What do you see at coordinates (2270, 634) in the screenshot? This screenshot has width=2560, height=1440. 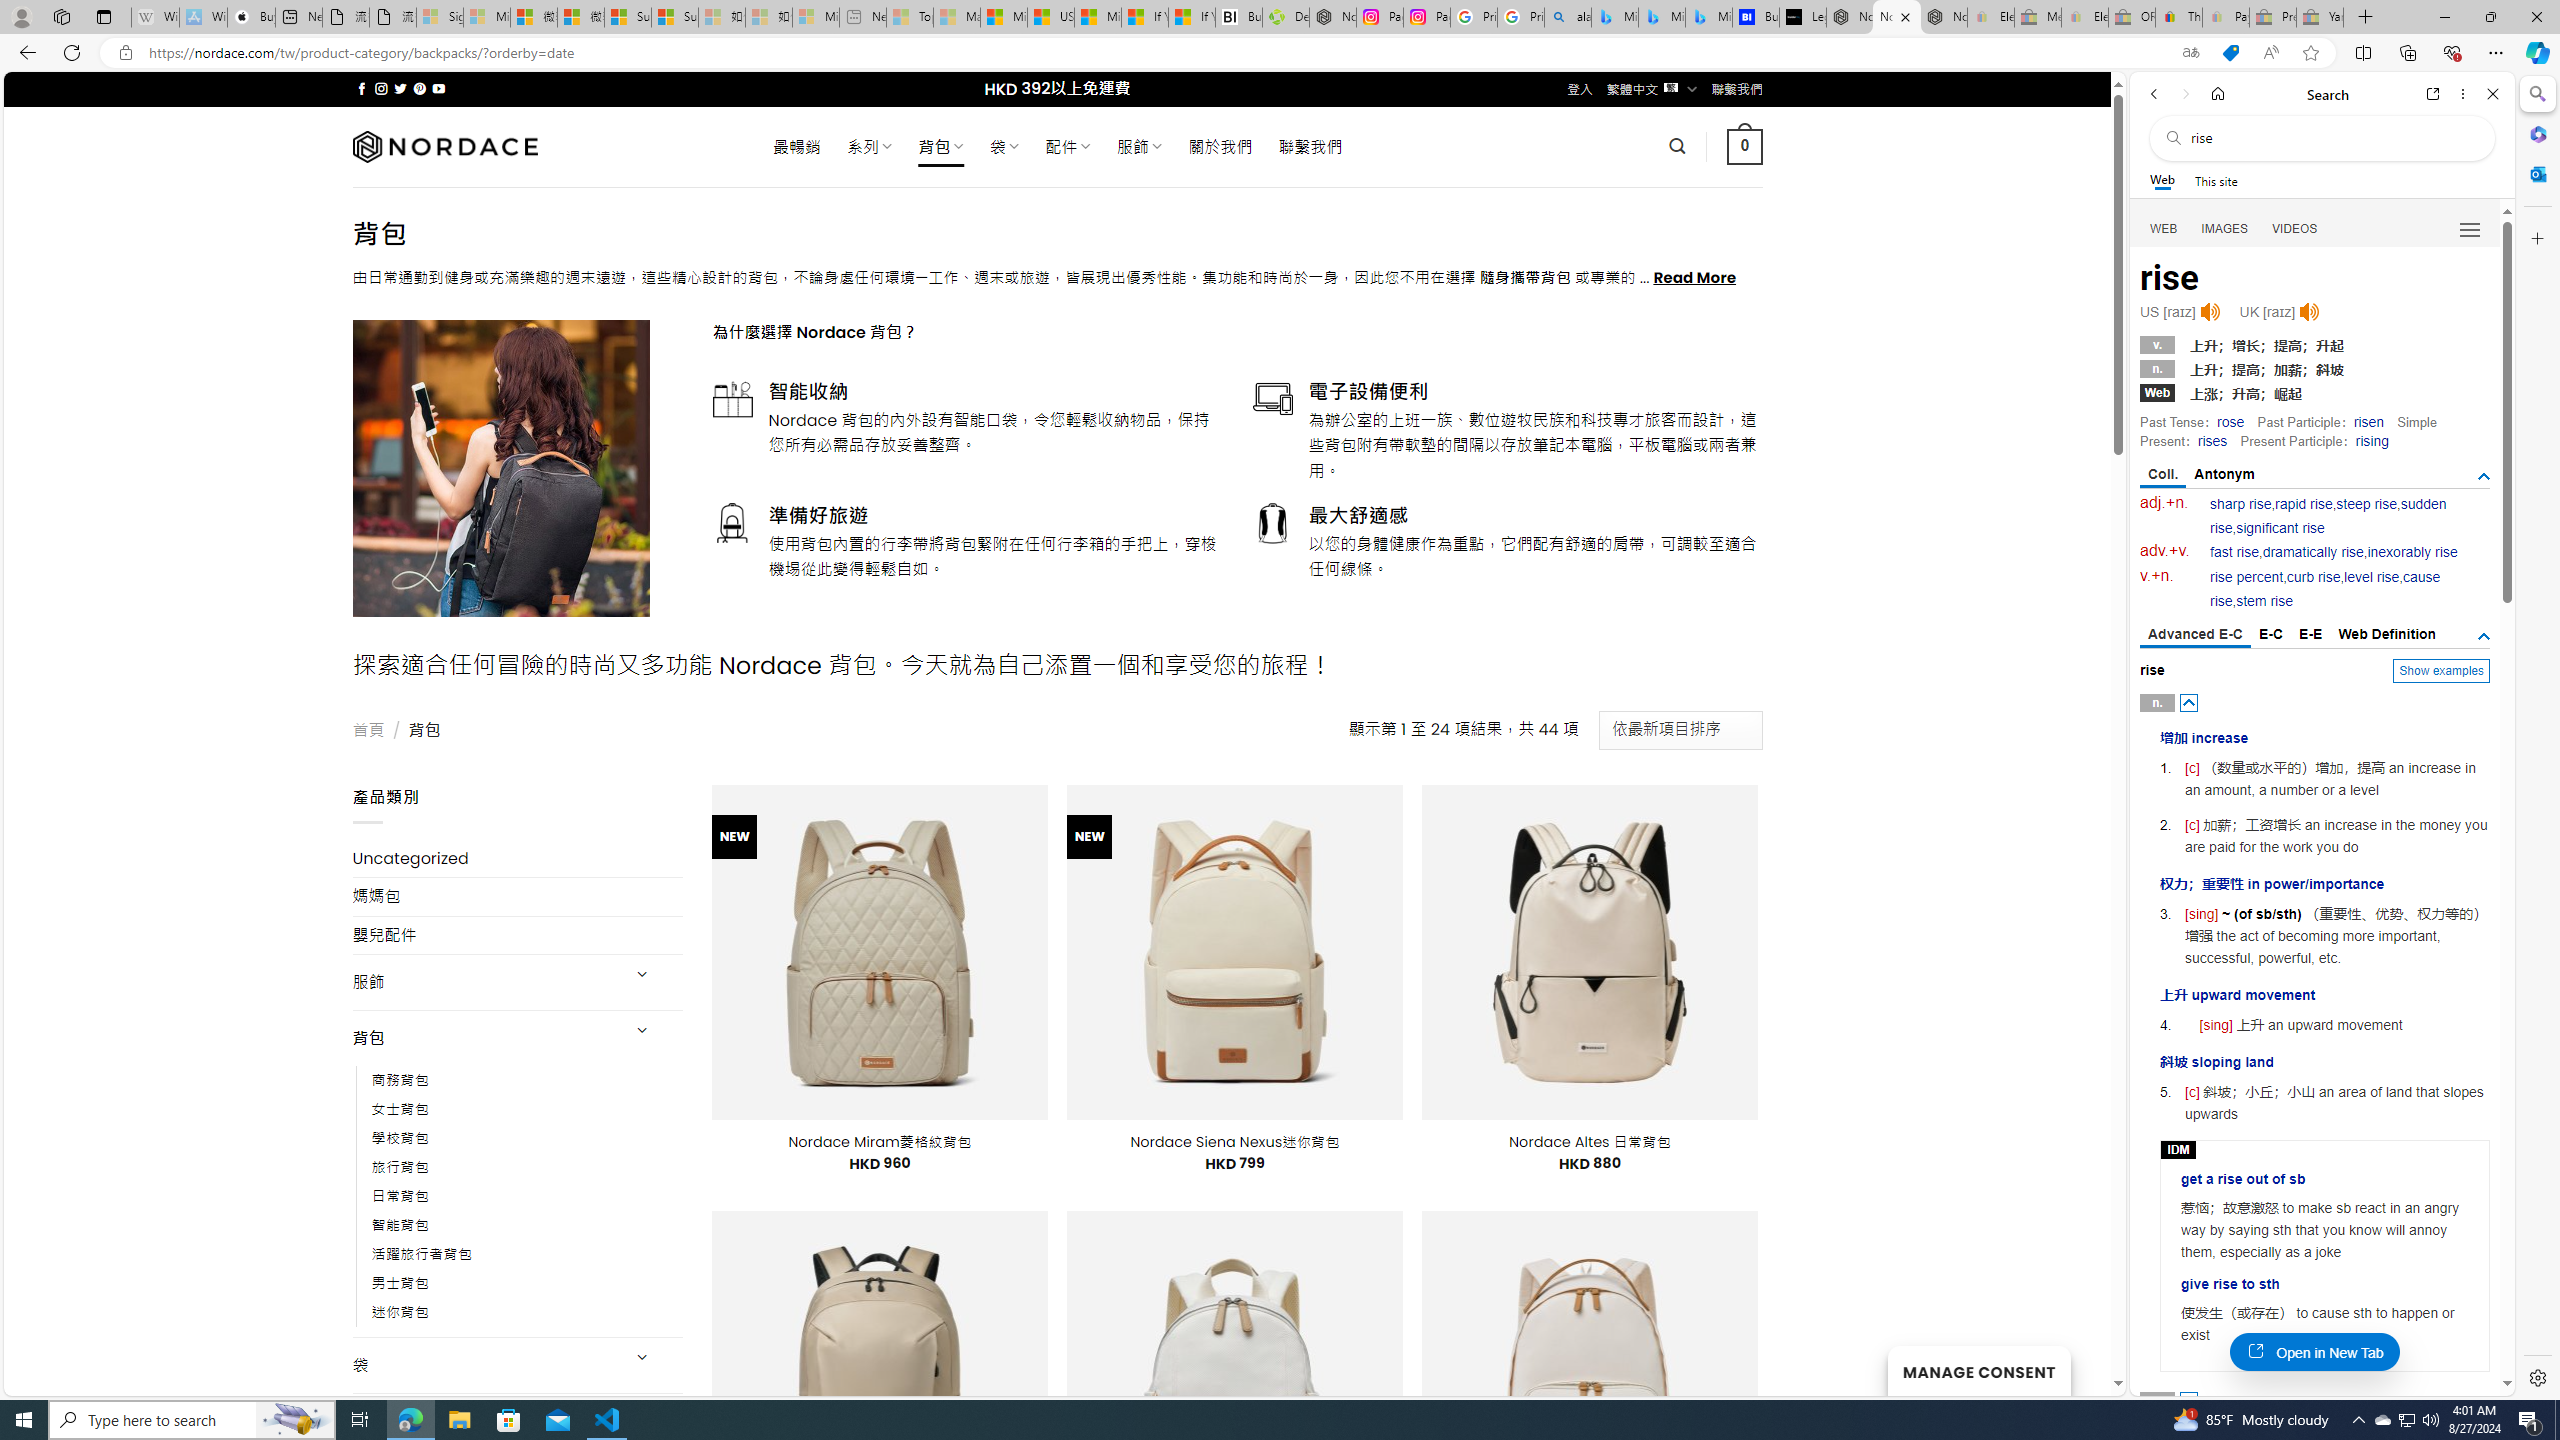 I see `E-C` at bounding box center [2270, 634].